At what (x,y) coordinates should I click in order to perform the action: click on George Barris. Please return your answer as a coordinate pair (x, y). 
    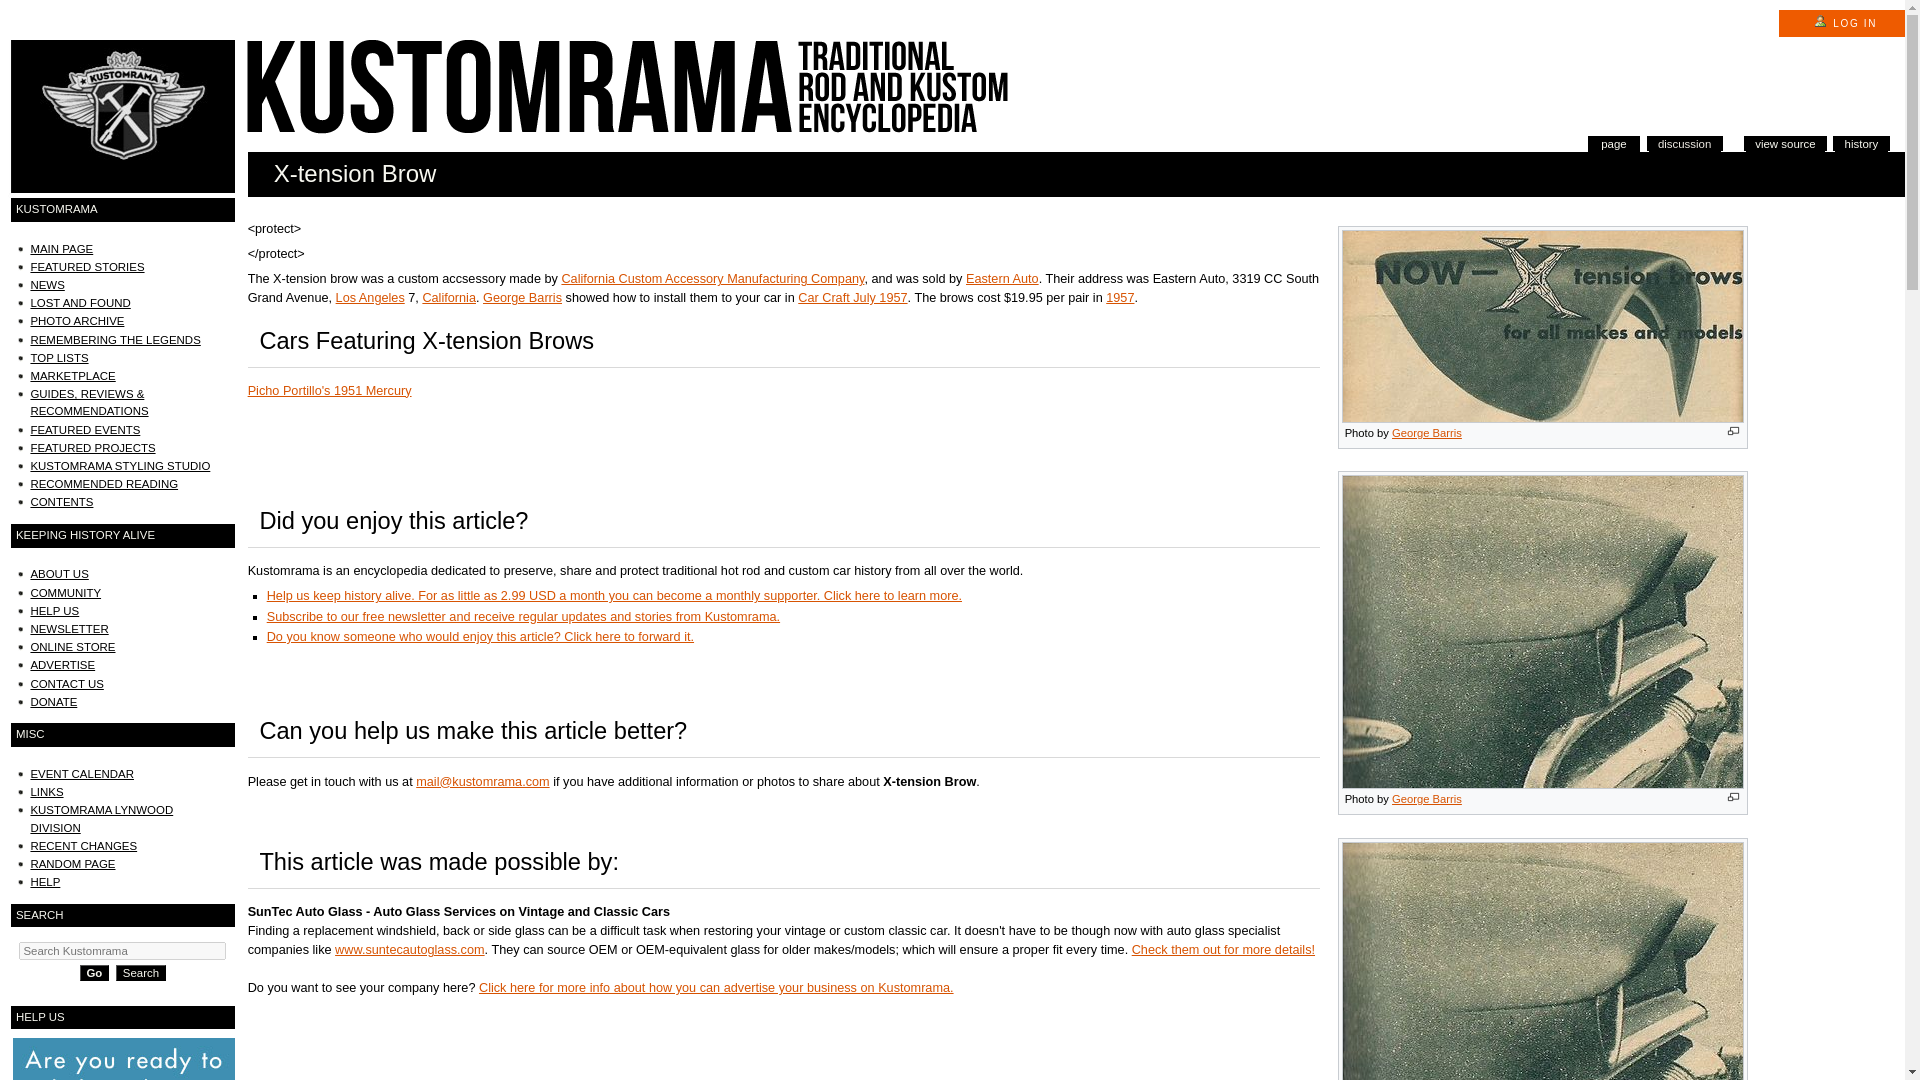
    Looking at the image, I should click on (1426, 432).